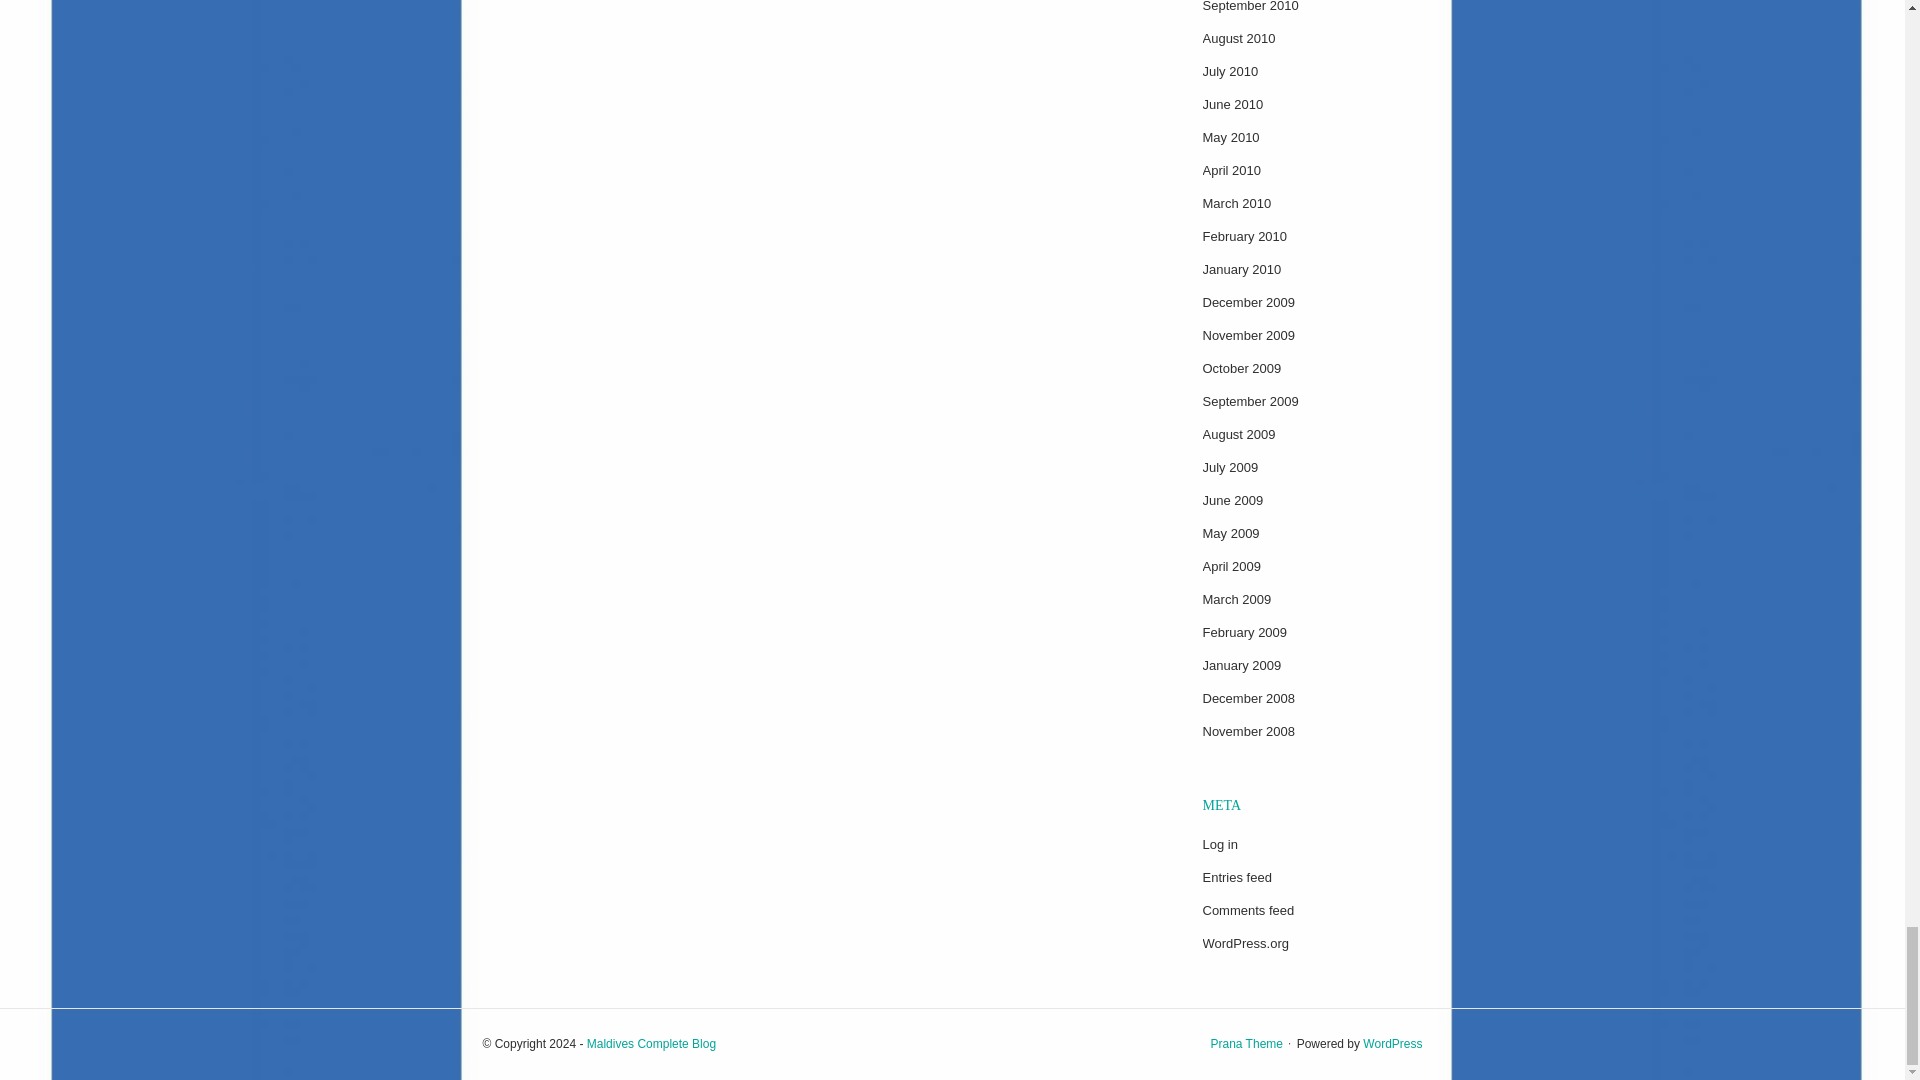  What do you see at coordinates (1246, 1043) in the screenshot?
I see `Prana Theme` at bounding box center [1246, 1043].